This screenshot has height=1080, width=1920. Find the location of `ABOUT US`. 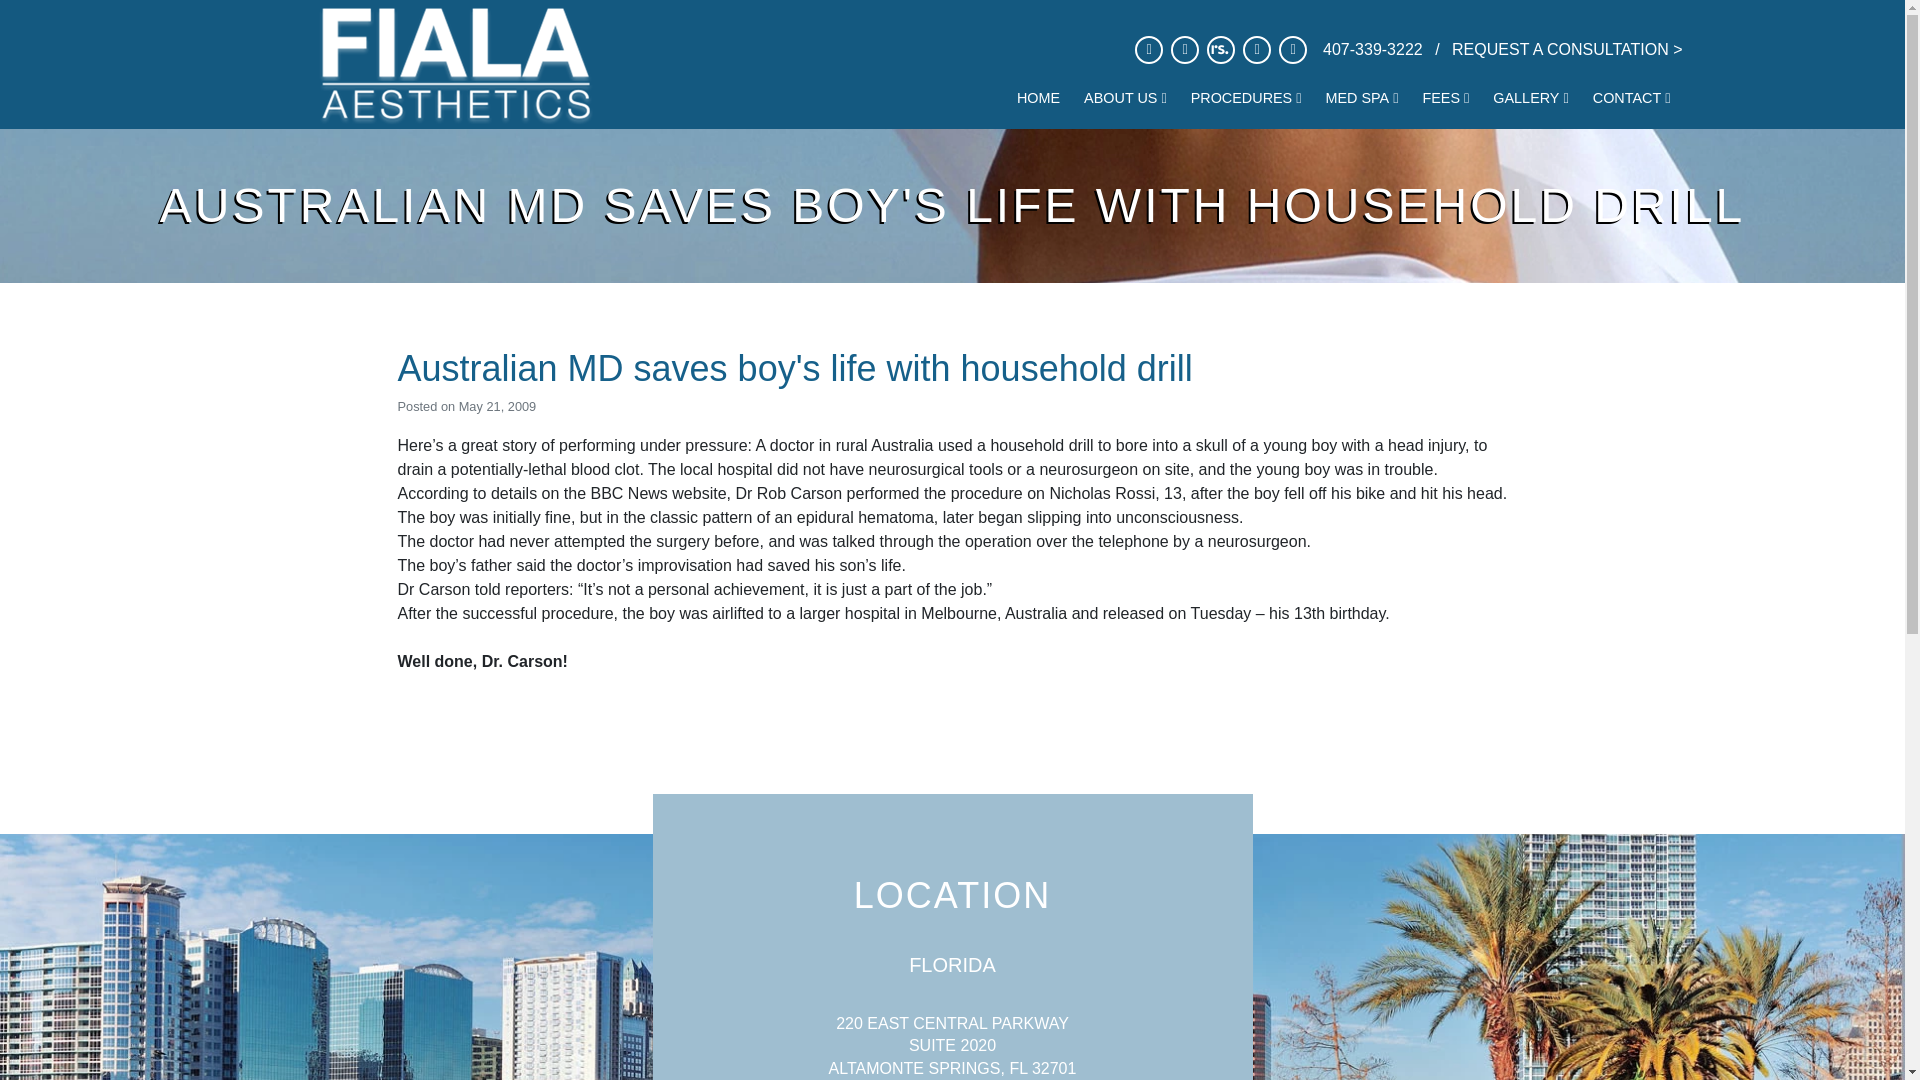

ABOUT US is located at coordinates (1124, 98).